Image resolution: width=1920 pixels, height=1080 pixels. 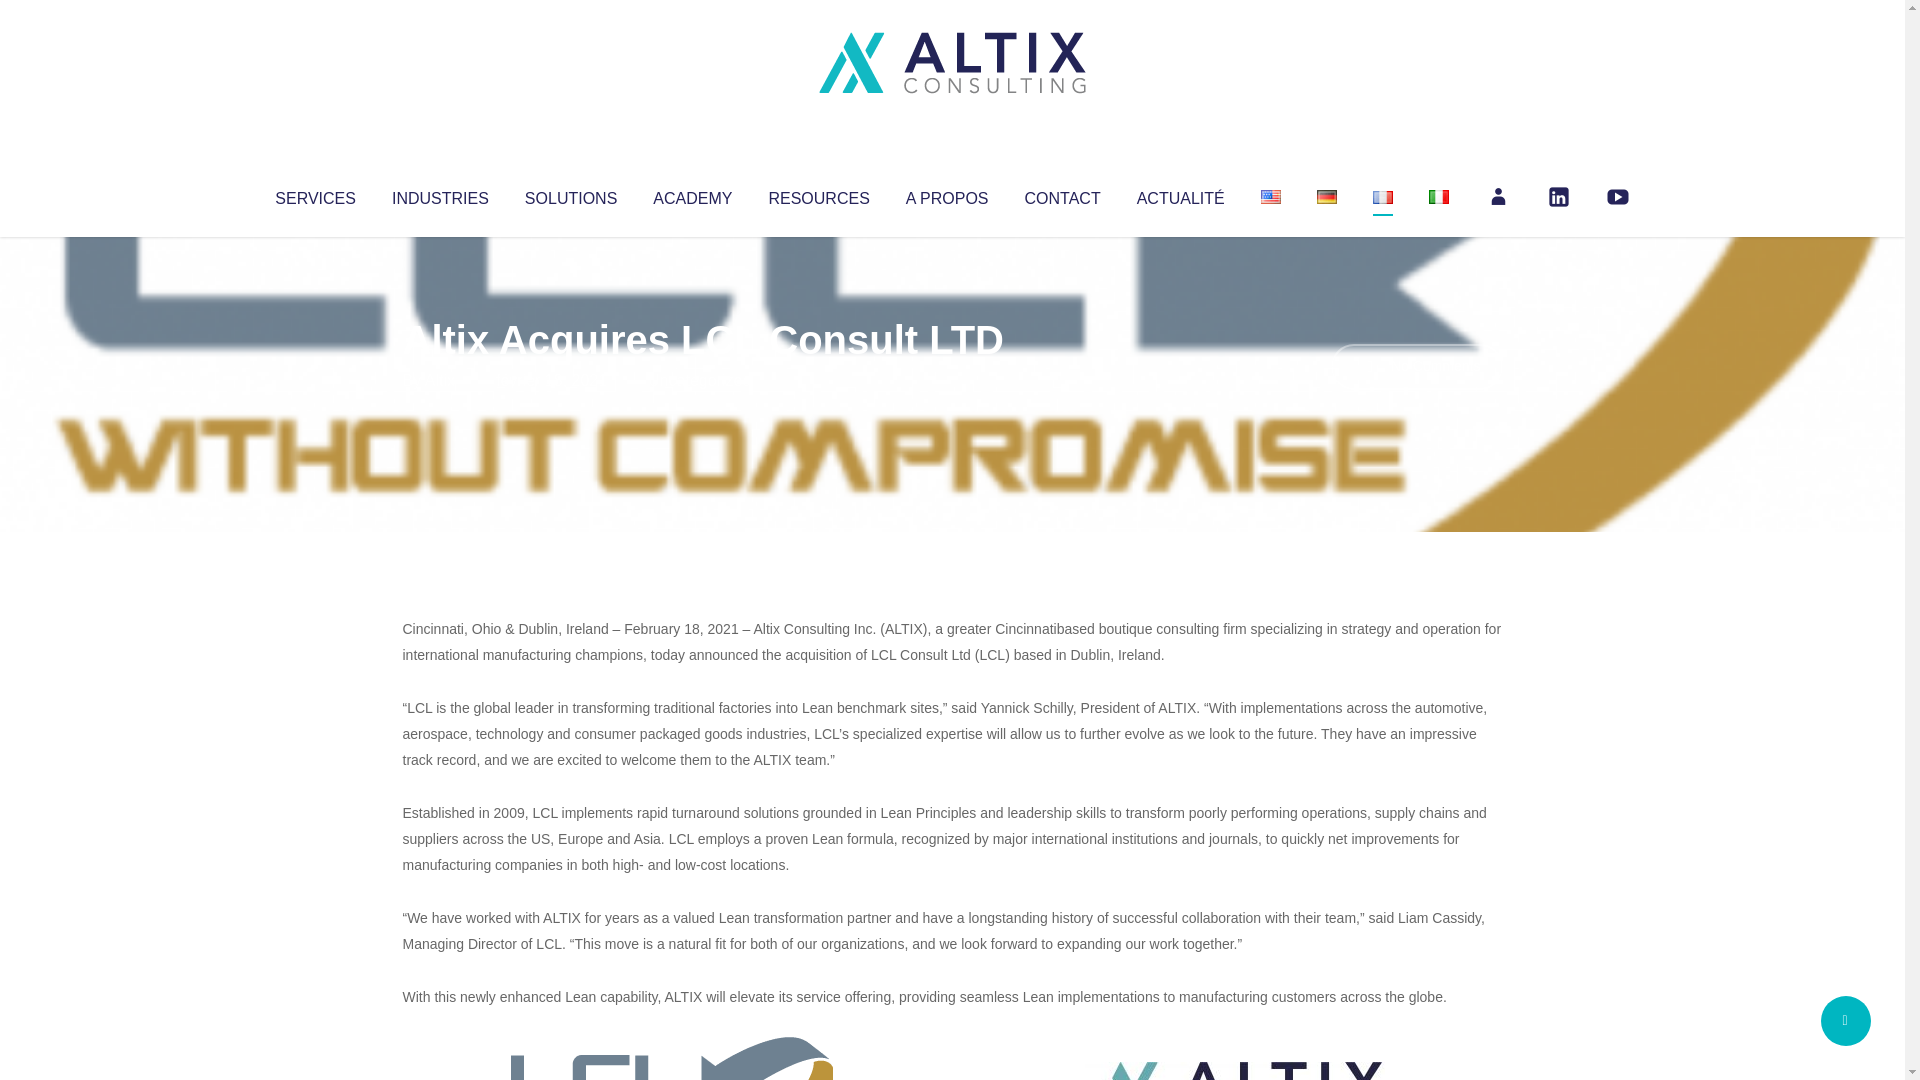 I want to click on No Comments, so click(x=1416, y=366).